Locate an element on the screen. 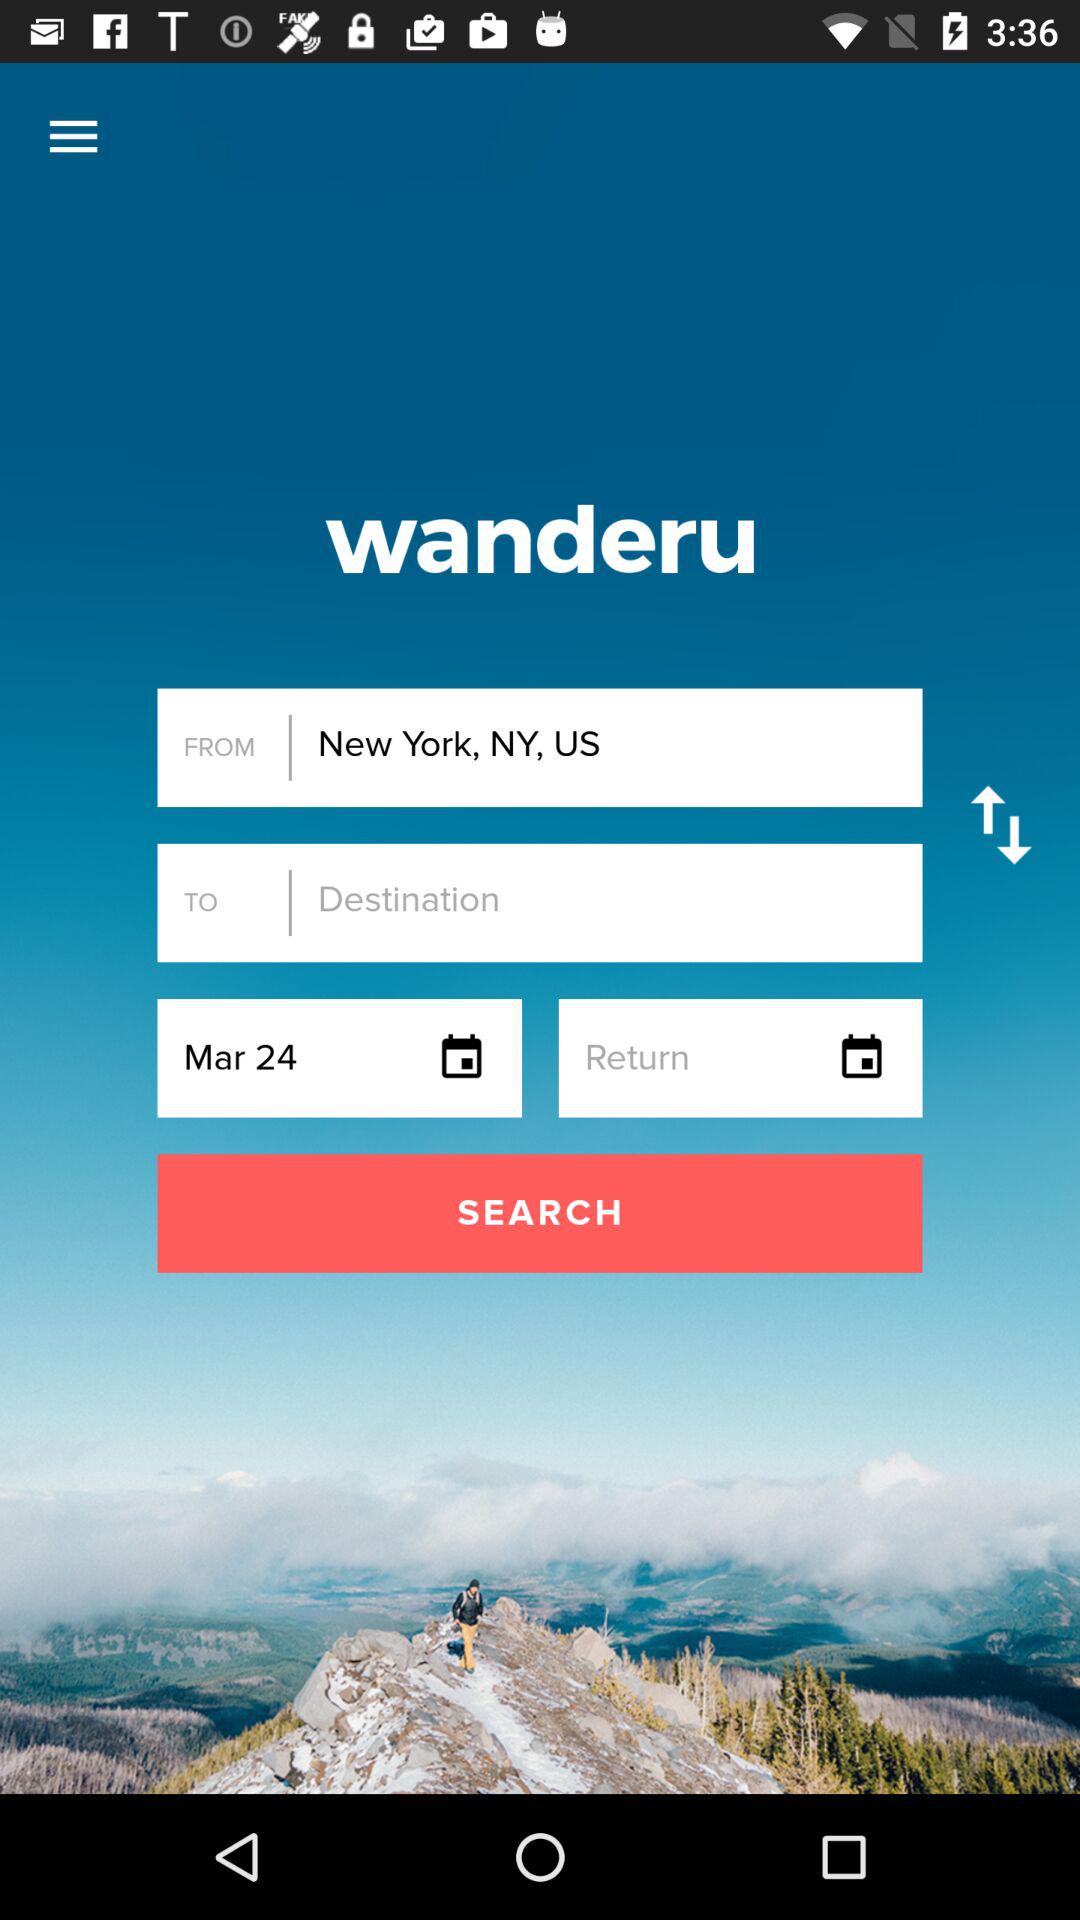 Image resolution: width=1080 pixels, height=1920 pixels. pull up options is located at coordinates (74, 136).